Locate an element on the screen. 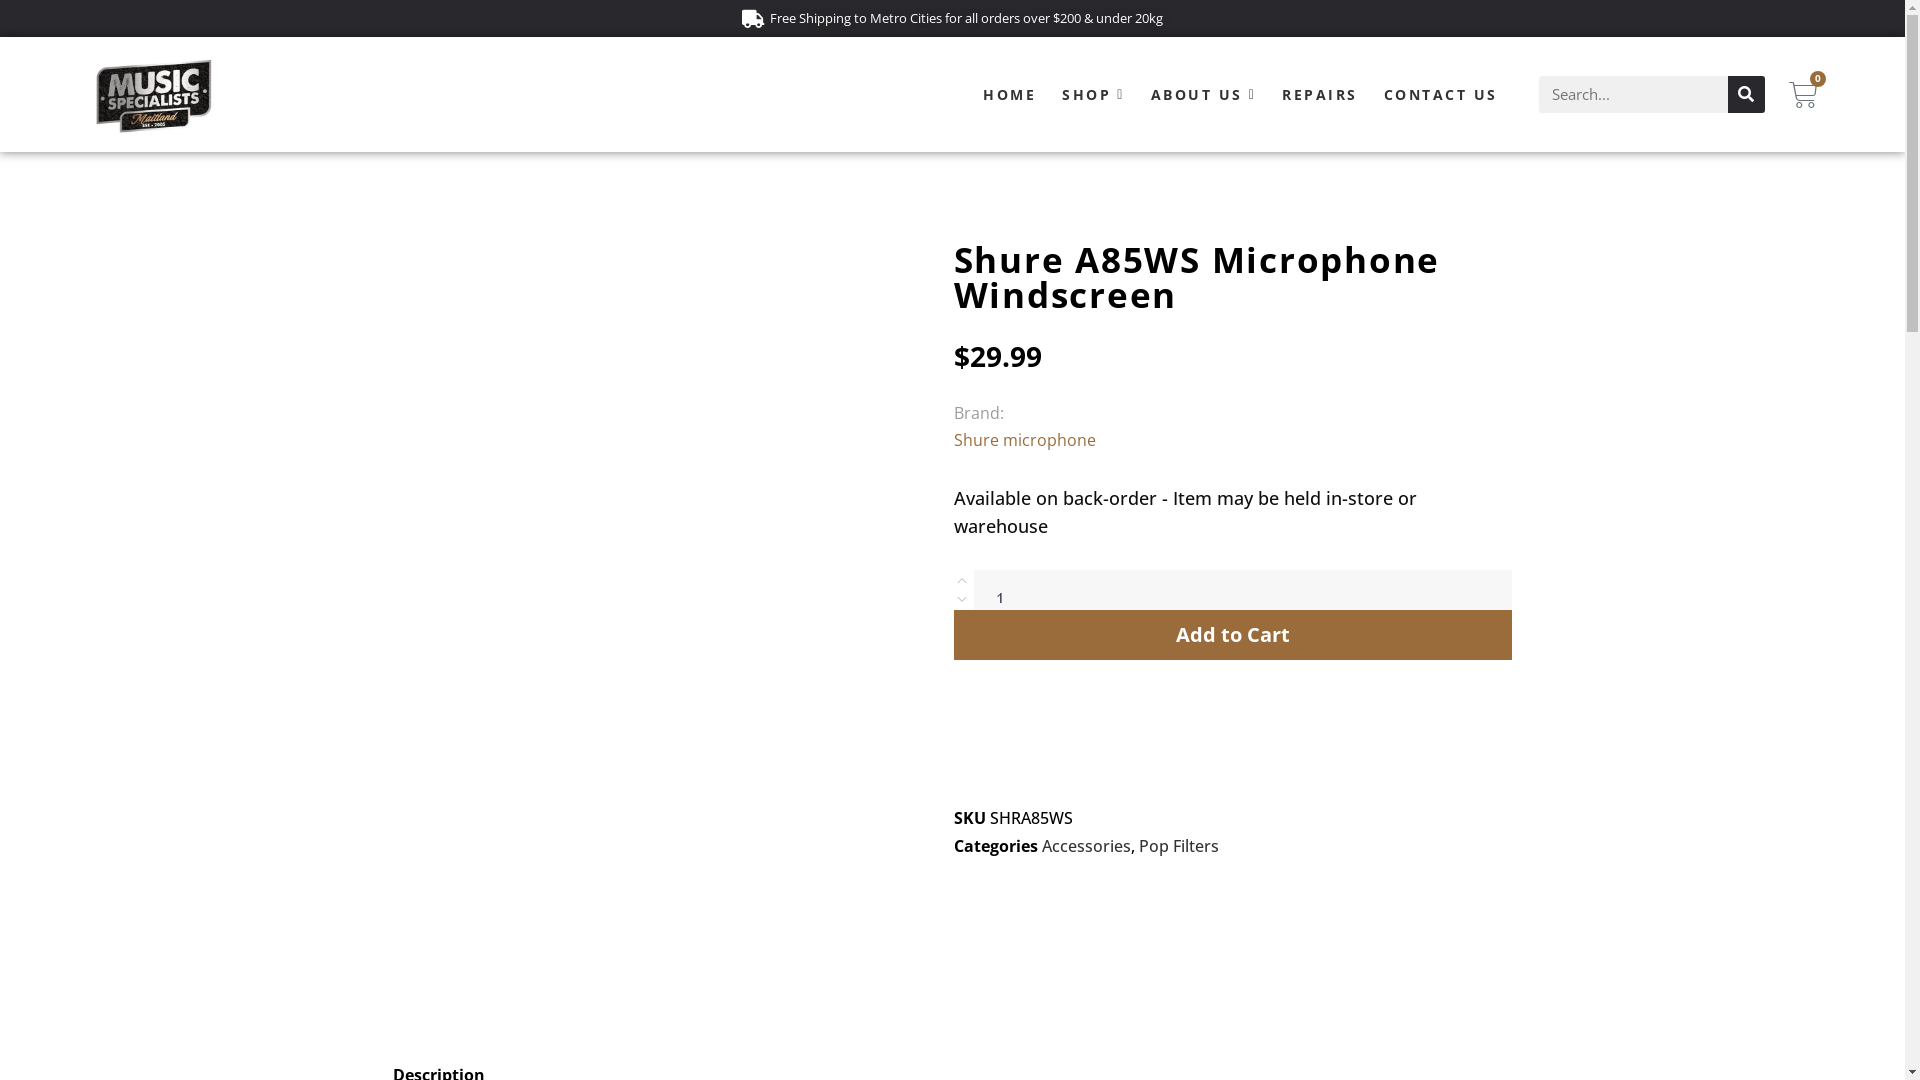 This screenshot has width=1920, height=1080. ABOUT US is located at coordinates (1204, 94).